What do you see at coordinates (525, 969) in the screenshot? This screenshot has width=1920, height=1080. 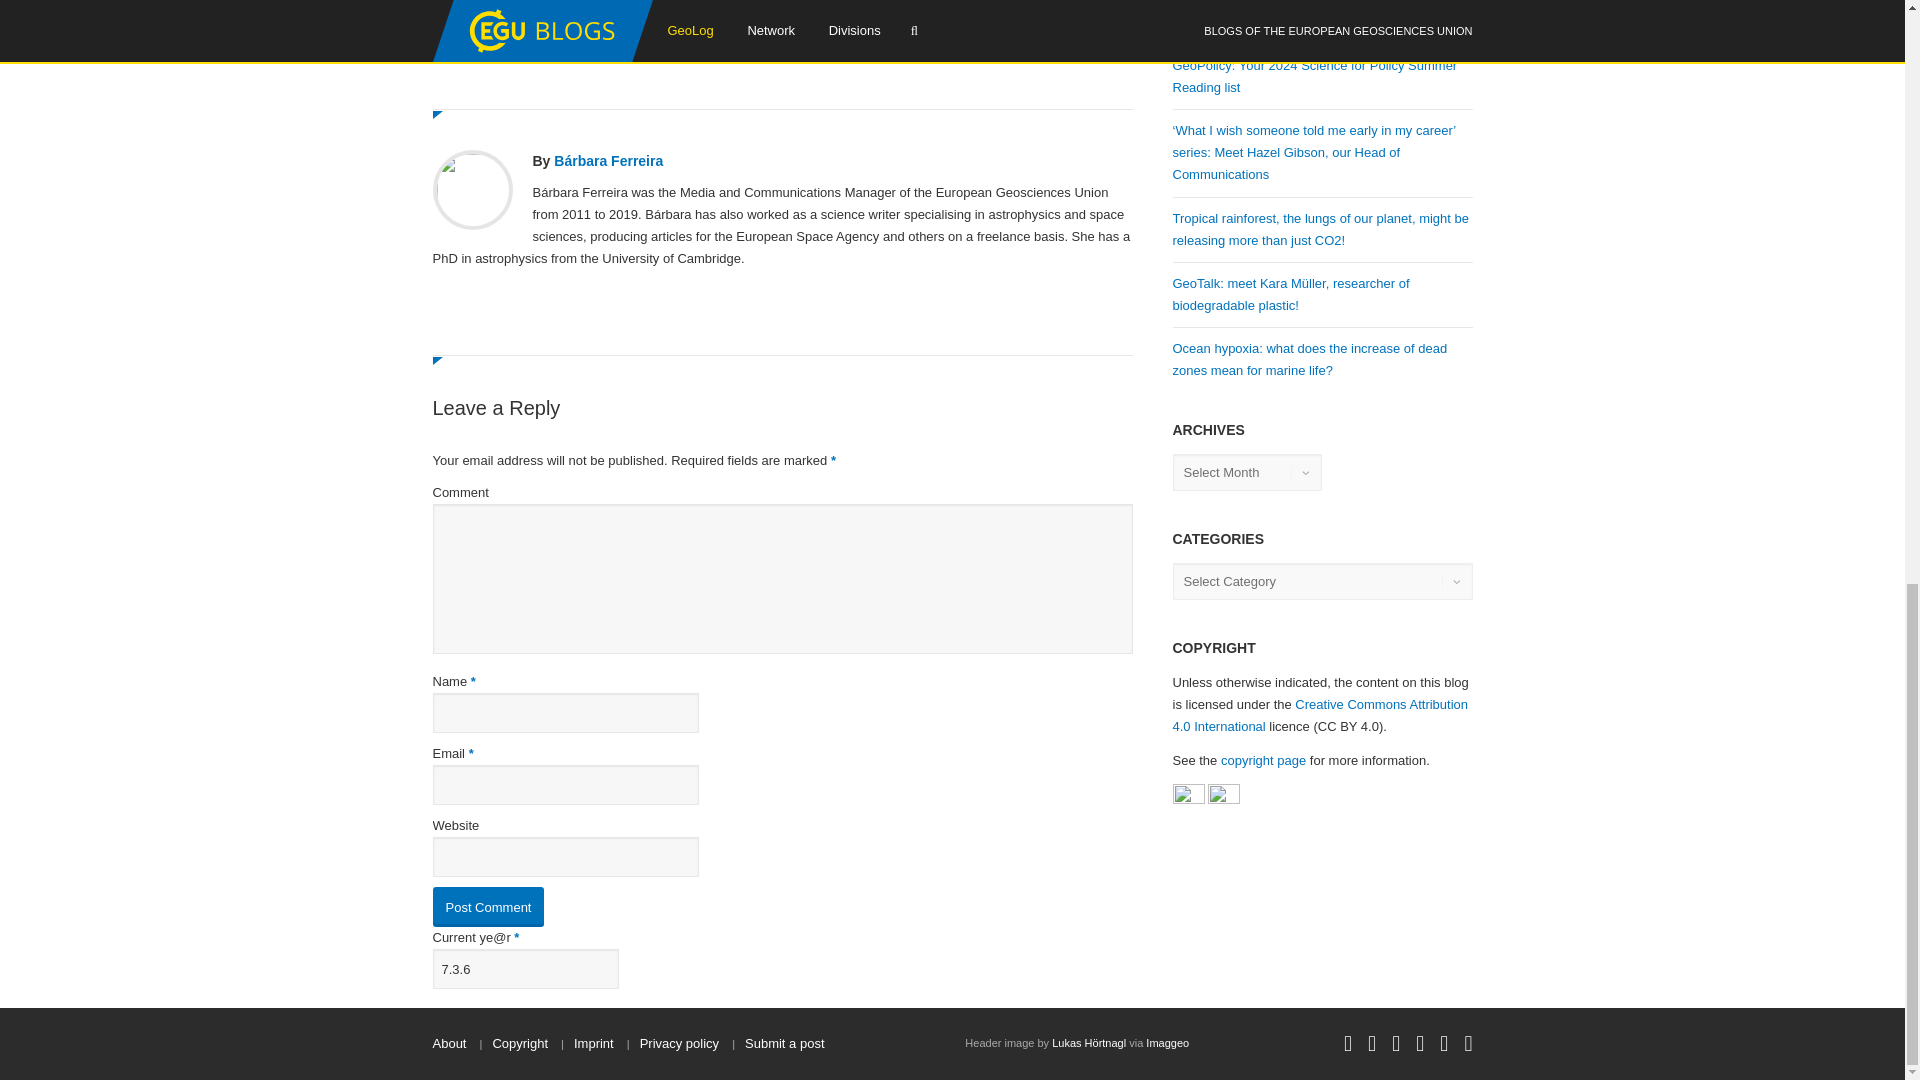 I see `7.3.6` at bounding box center [525, 969].